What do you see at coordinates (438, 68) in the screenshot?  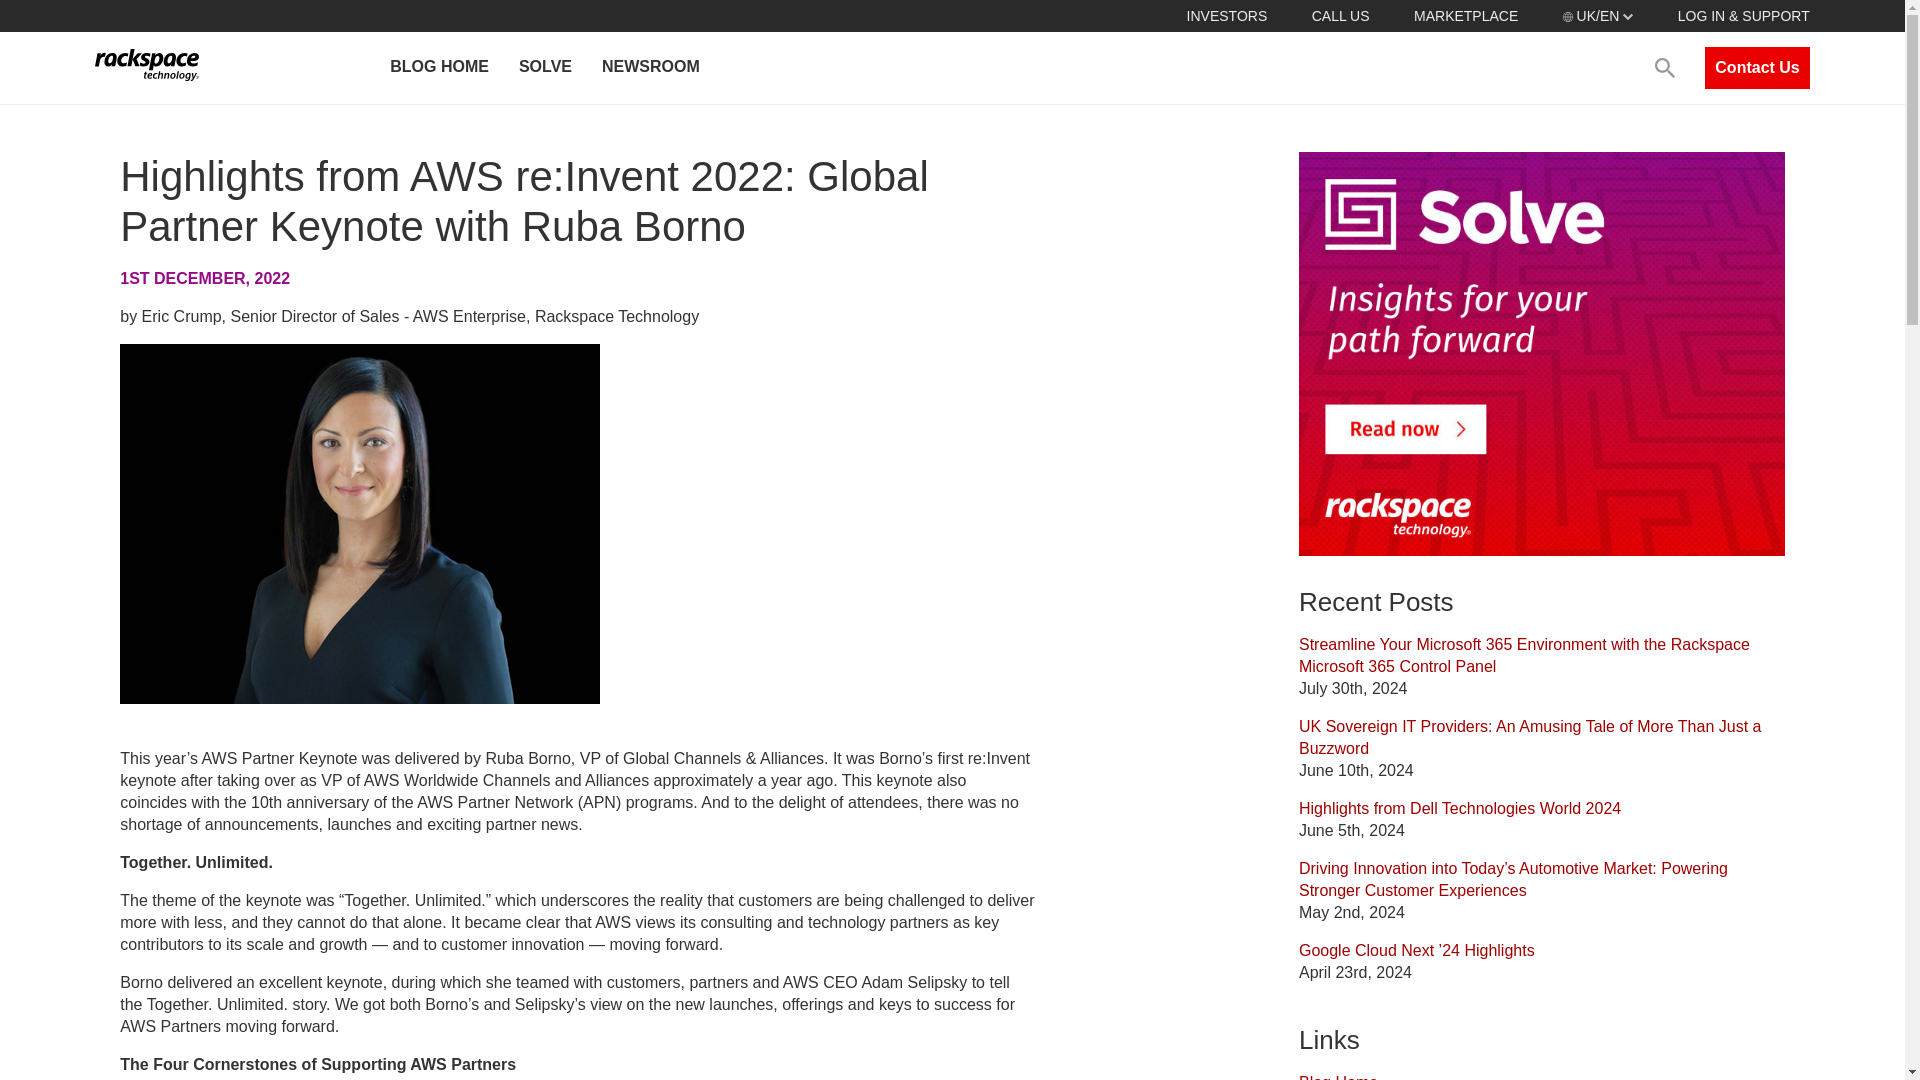 I see `BLOG HOME` at bounding box center [438, 68].